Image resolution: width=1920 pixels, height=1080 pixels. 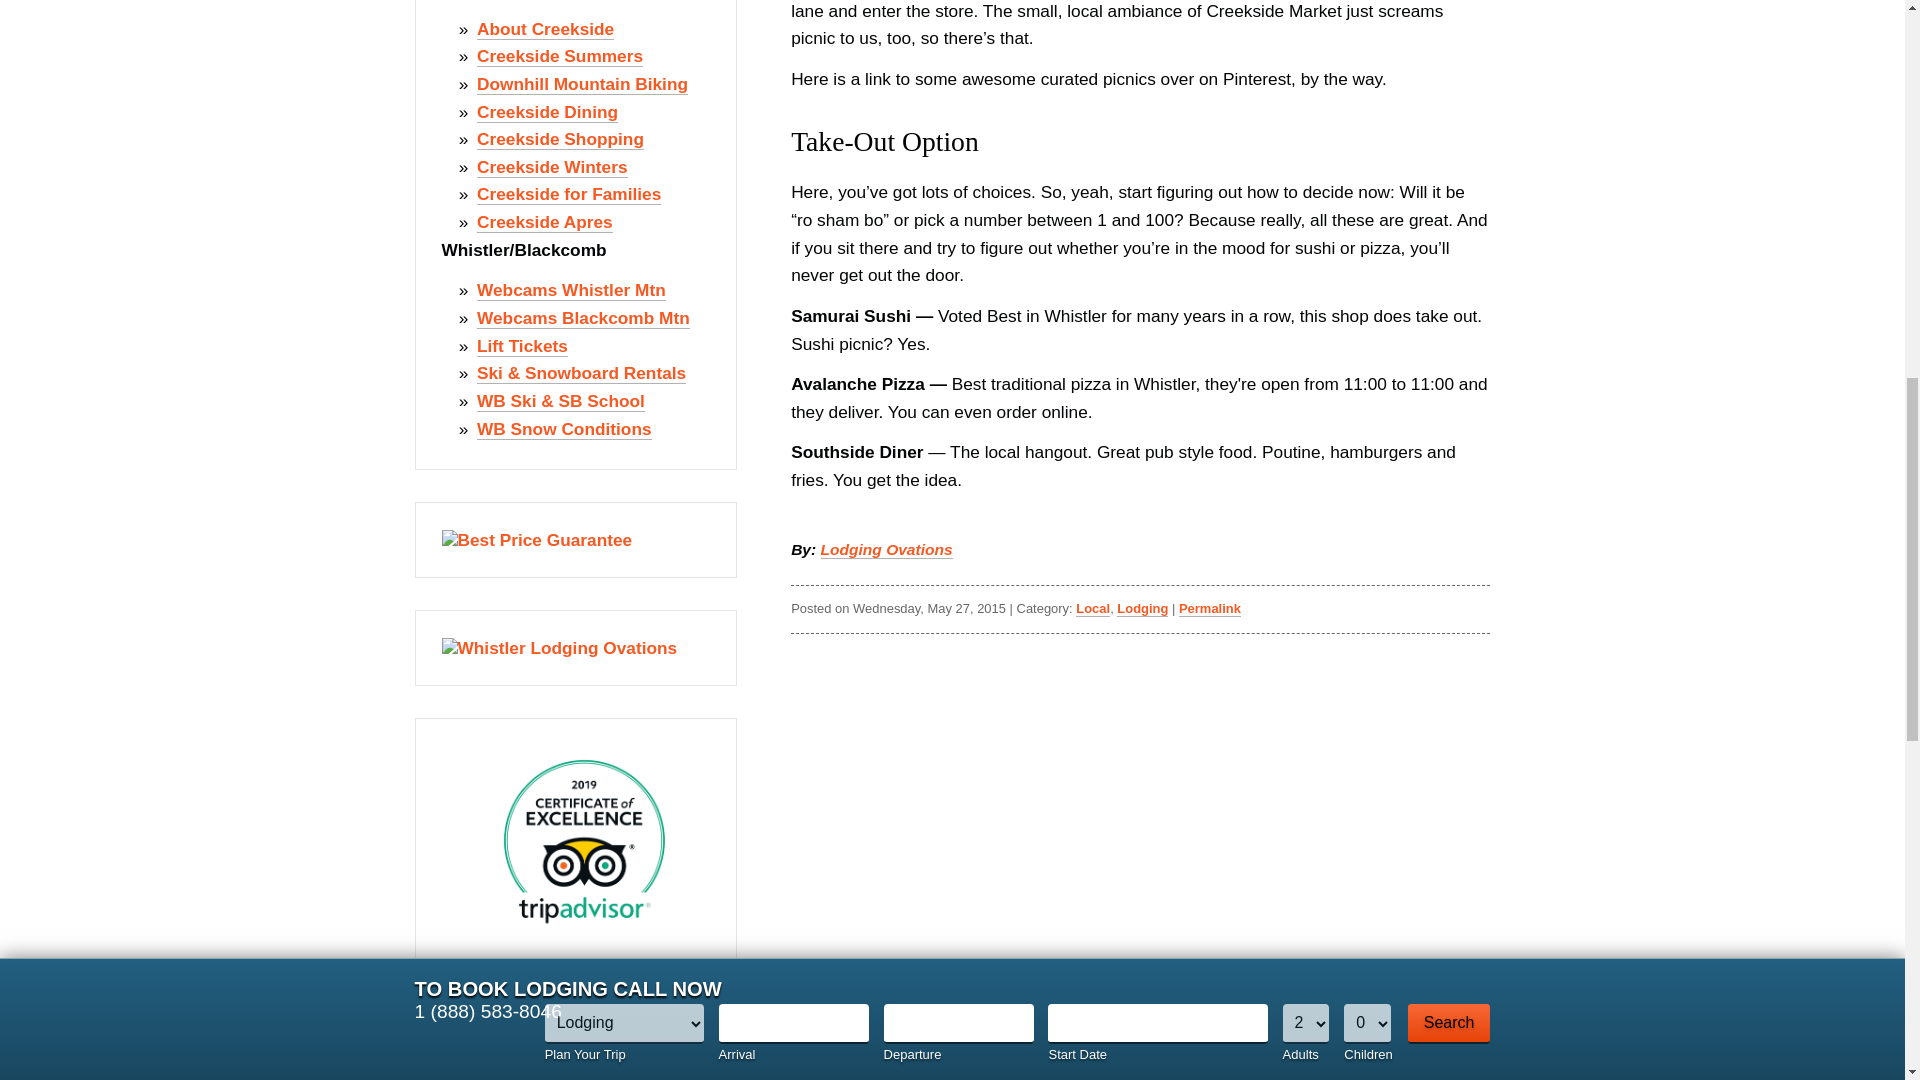 What do you see at coordinates (1092, 608) in the screenshot?
I see `Local` at bounding box center [1092, 608].